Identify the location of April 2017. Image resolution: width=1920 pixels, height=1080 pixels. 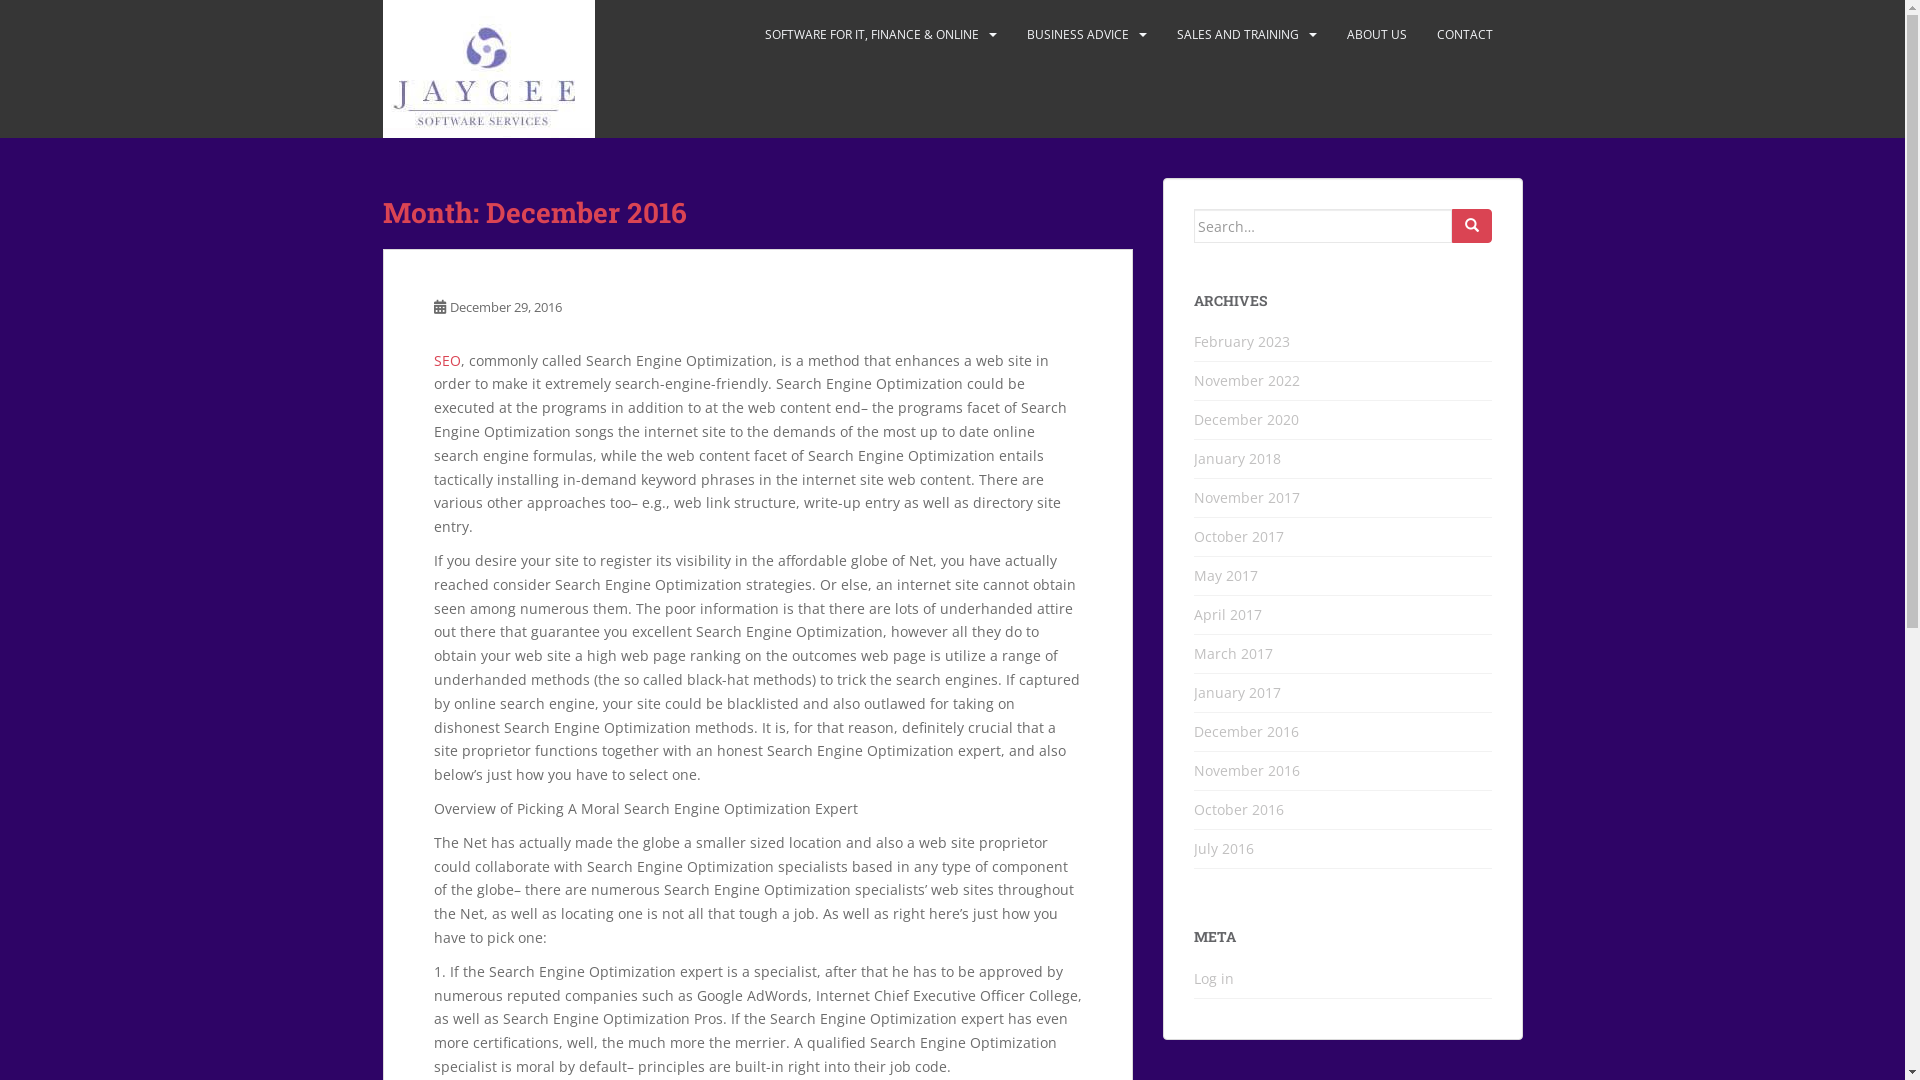
(1228, 614).